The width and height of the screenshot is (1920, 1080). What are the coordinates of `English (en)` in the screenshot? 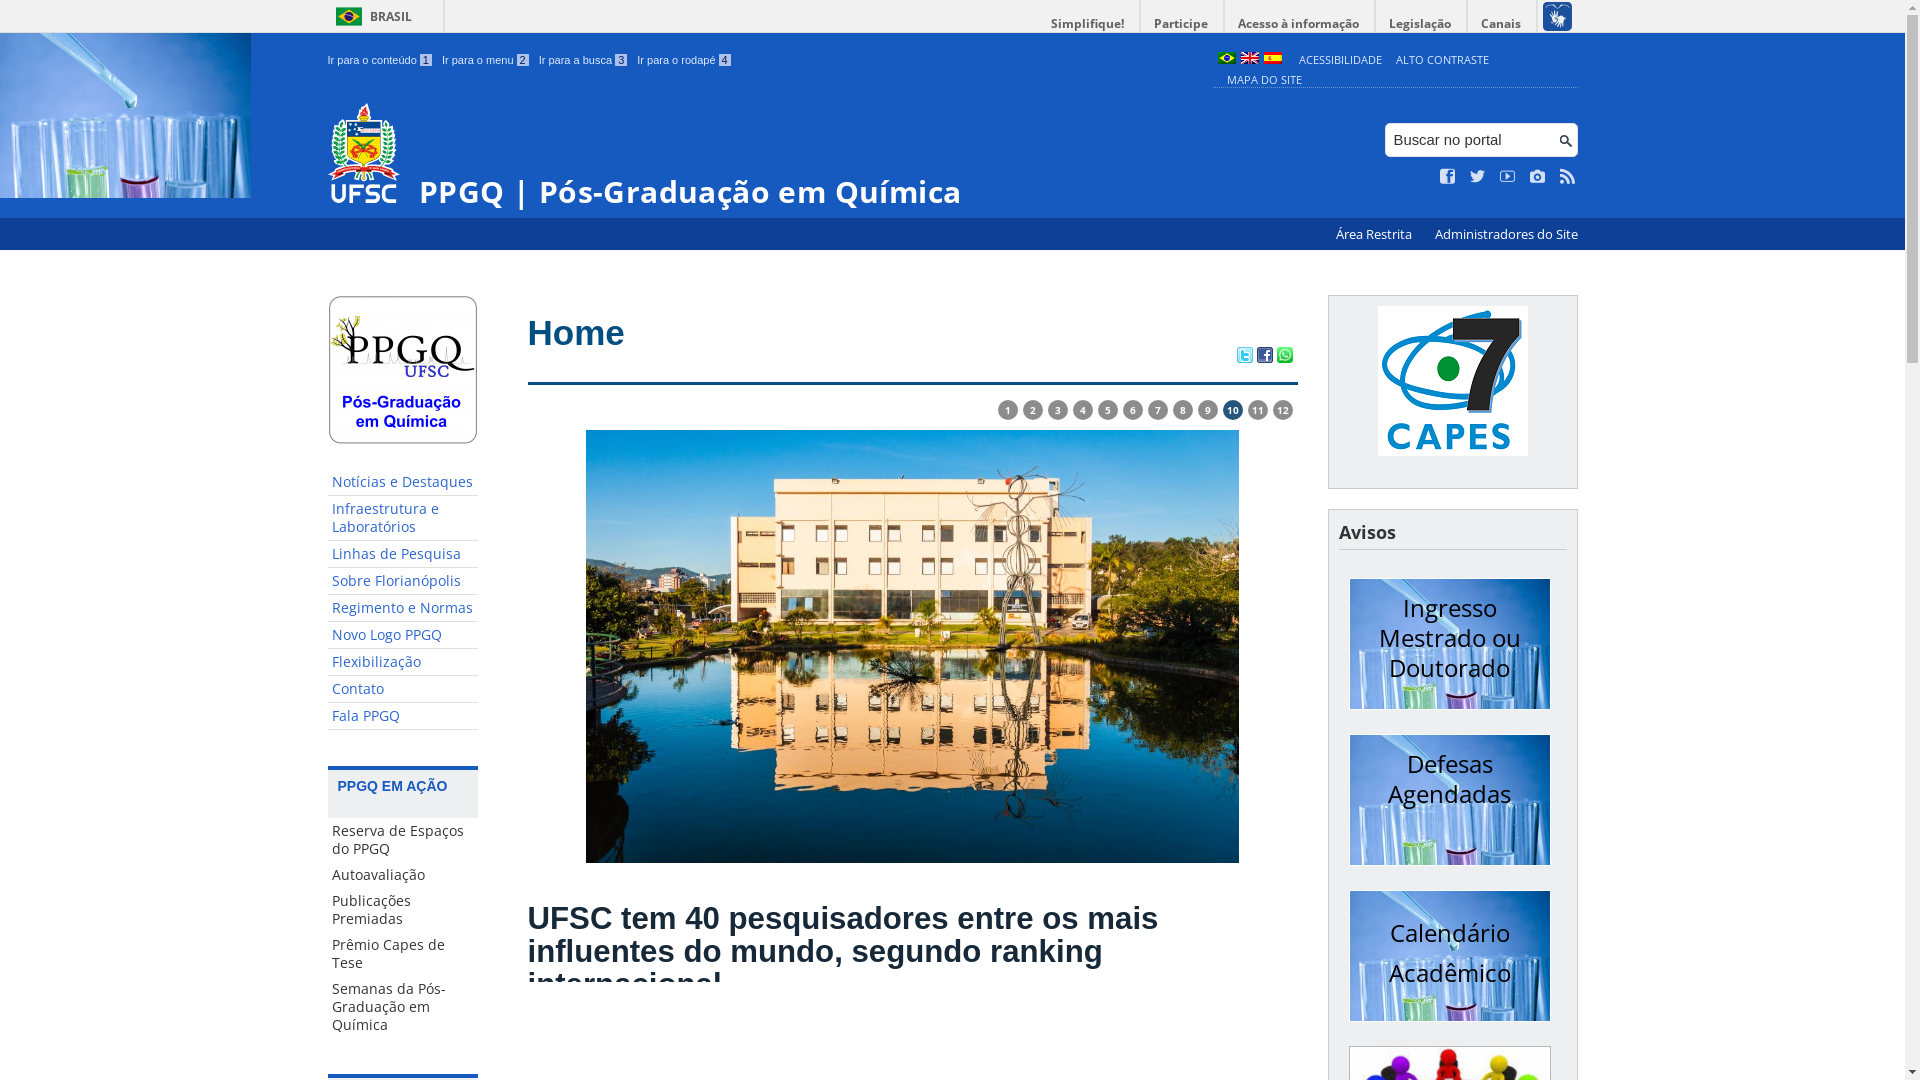 It's located at (1249, 60).